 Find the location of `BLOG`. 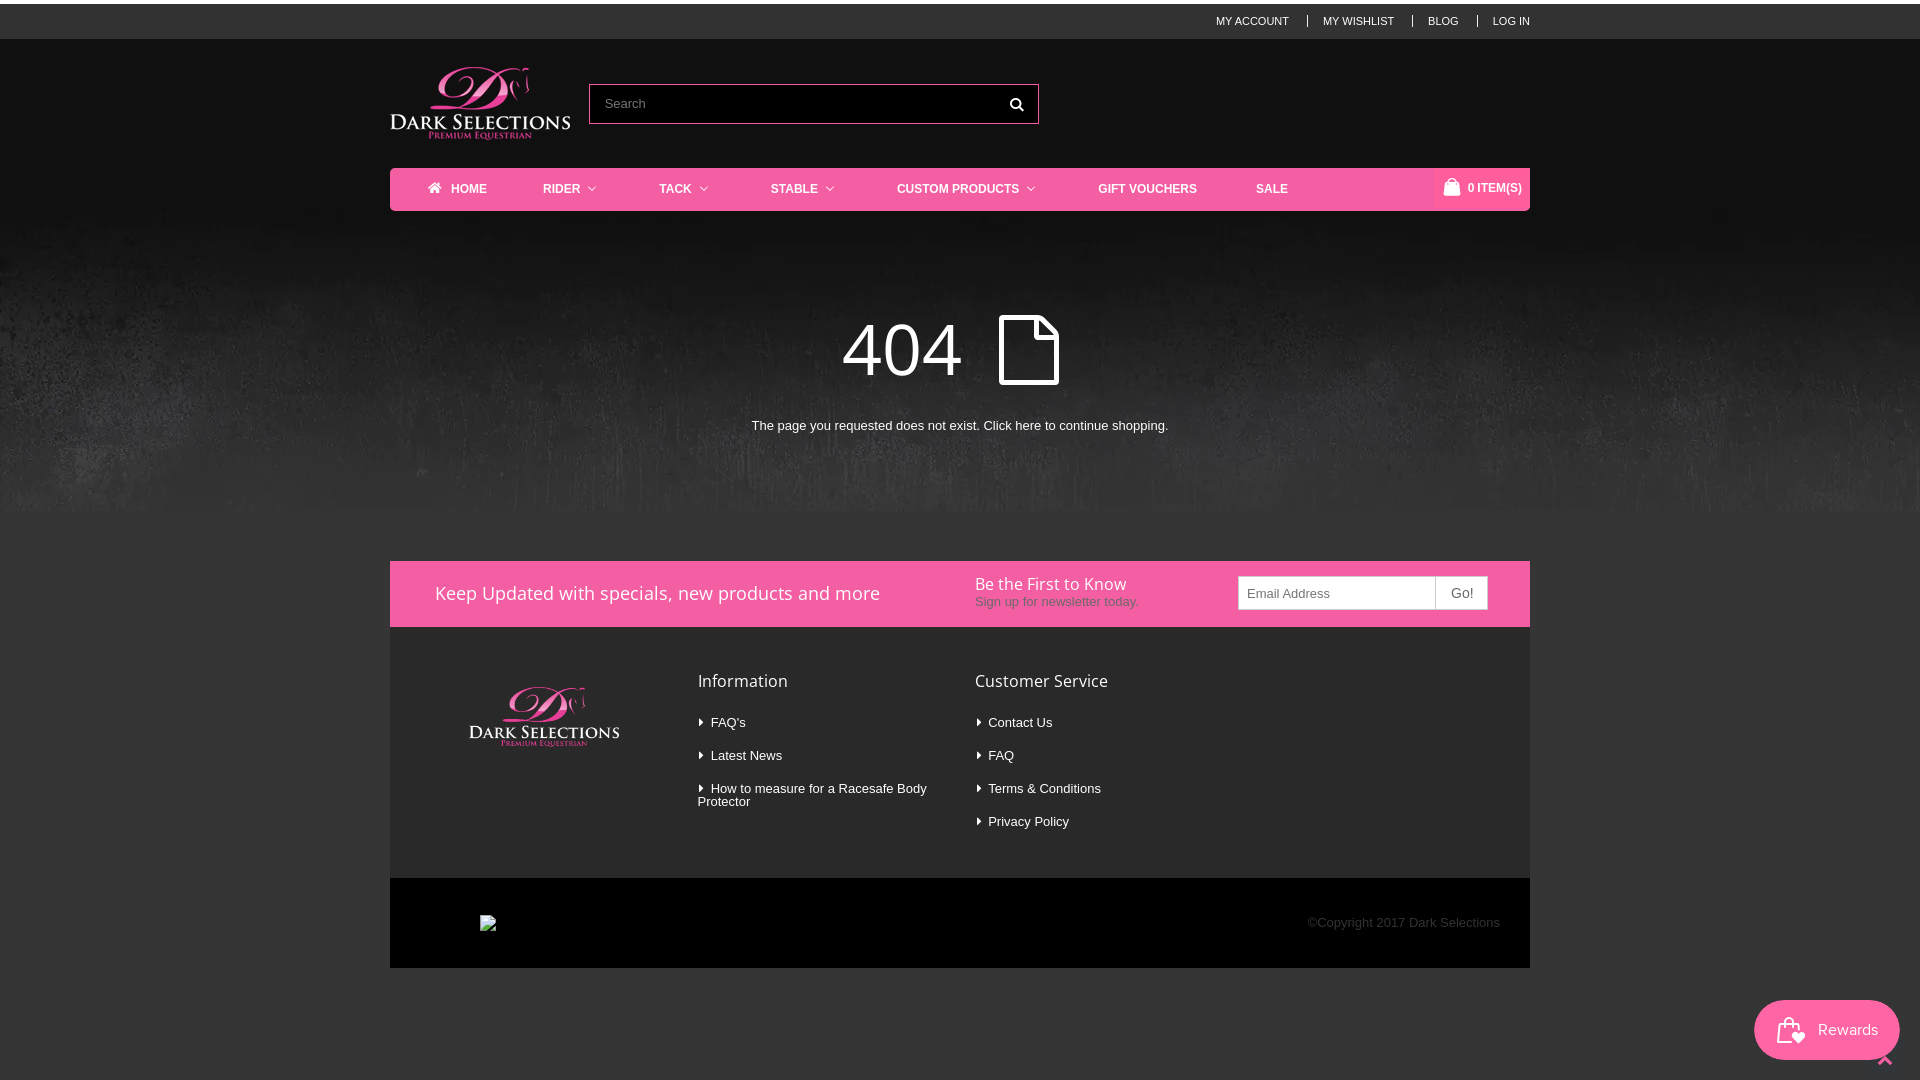

BLOG is located at coordinates (1444, 21).